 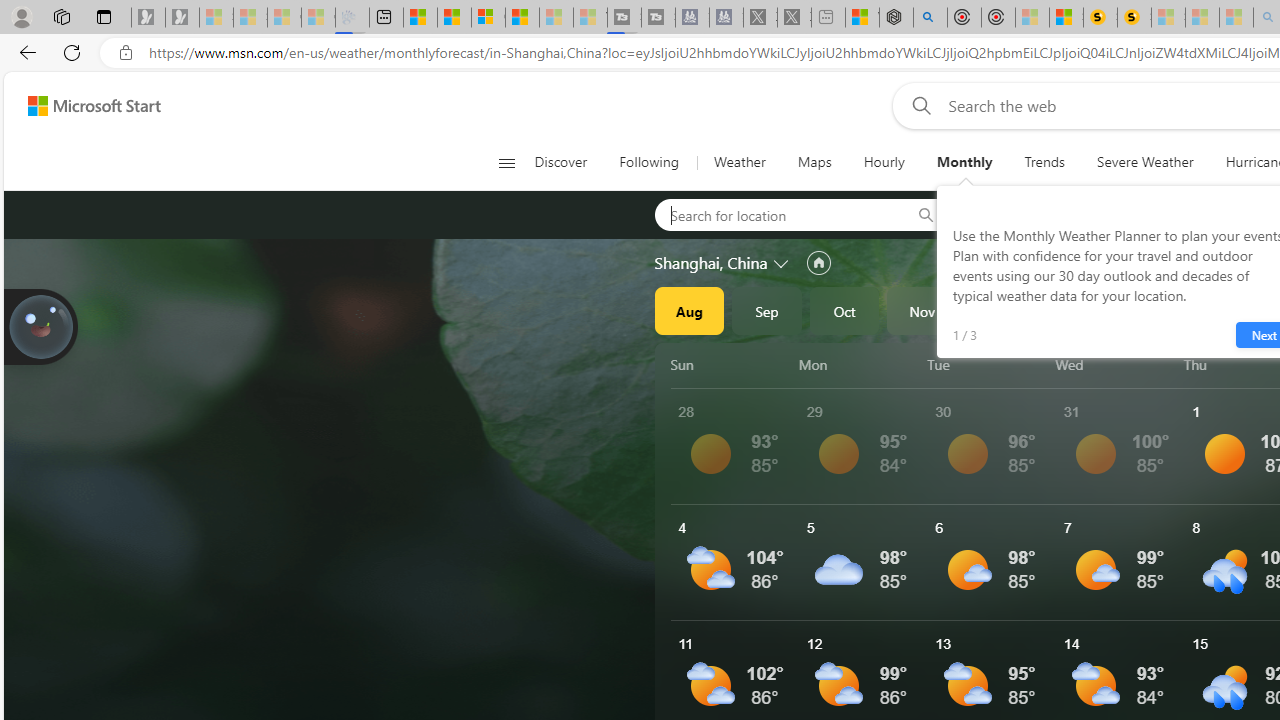 I want to click on Sun, so click(x=731, y=364).